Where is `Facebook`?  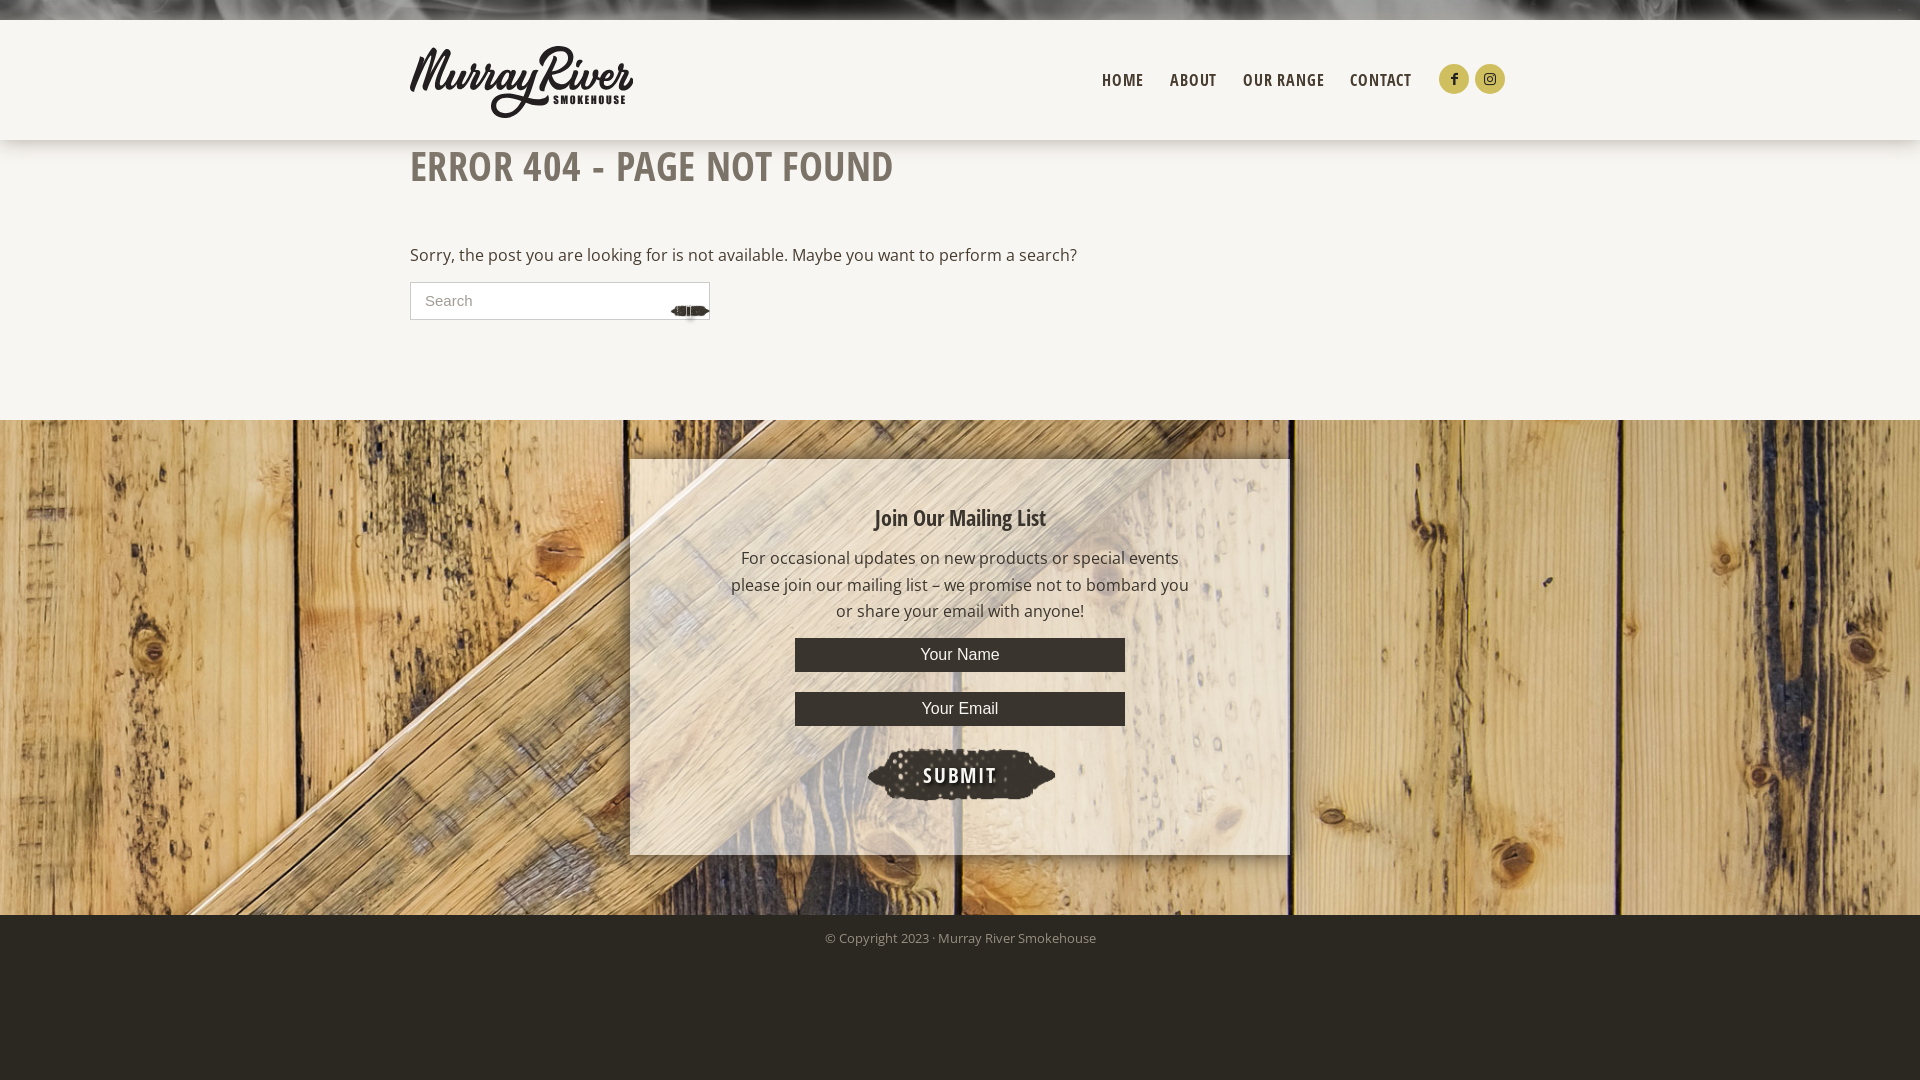 Facebook is located at coordinates (1454, 79).